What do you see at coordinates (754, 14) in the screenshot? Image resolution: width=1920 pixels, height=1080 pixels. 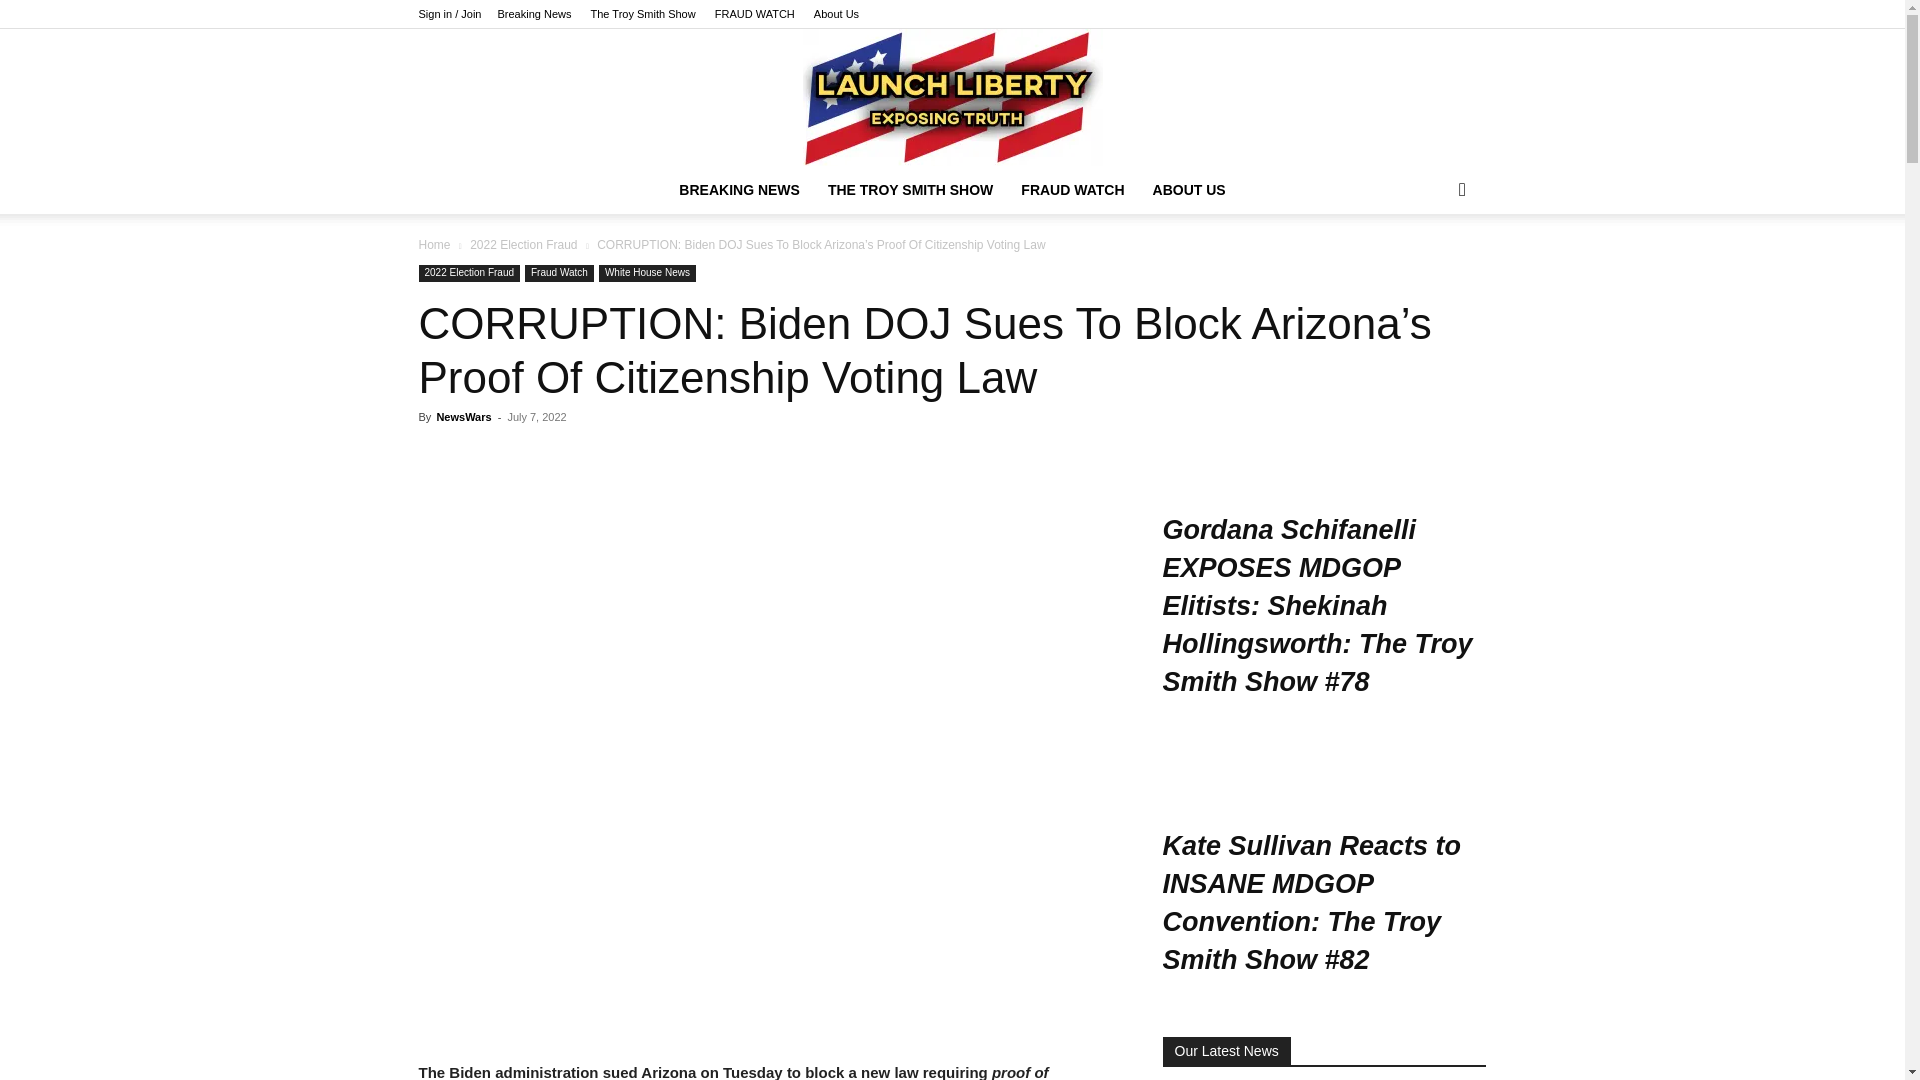 I see `FRAUD WATCH` at bounding box center [754, 14].